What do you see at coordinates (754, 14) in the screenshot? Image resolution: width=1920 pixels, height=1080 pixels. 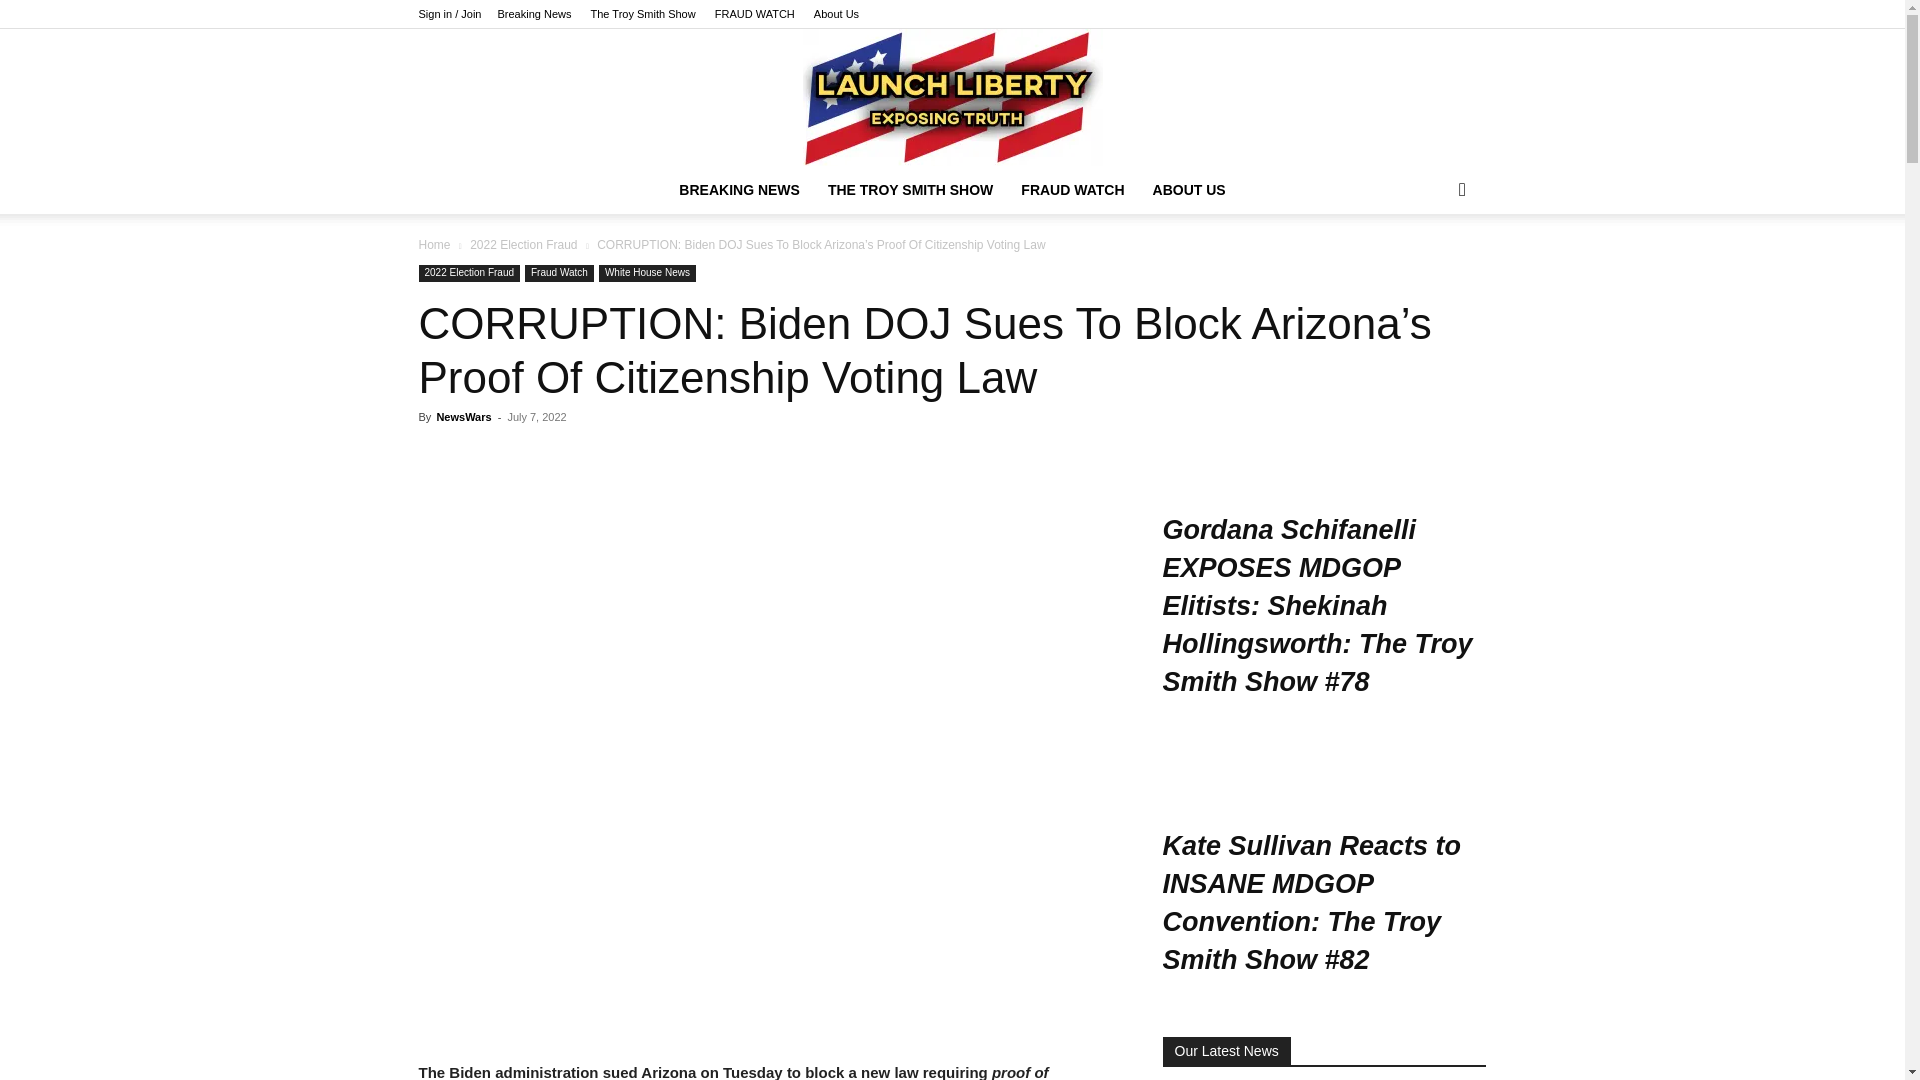 I see `FRAUD WATCH` at bounding box center [754, 14].